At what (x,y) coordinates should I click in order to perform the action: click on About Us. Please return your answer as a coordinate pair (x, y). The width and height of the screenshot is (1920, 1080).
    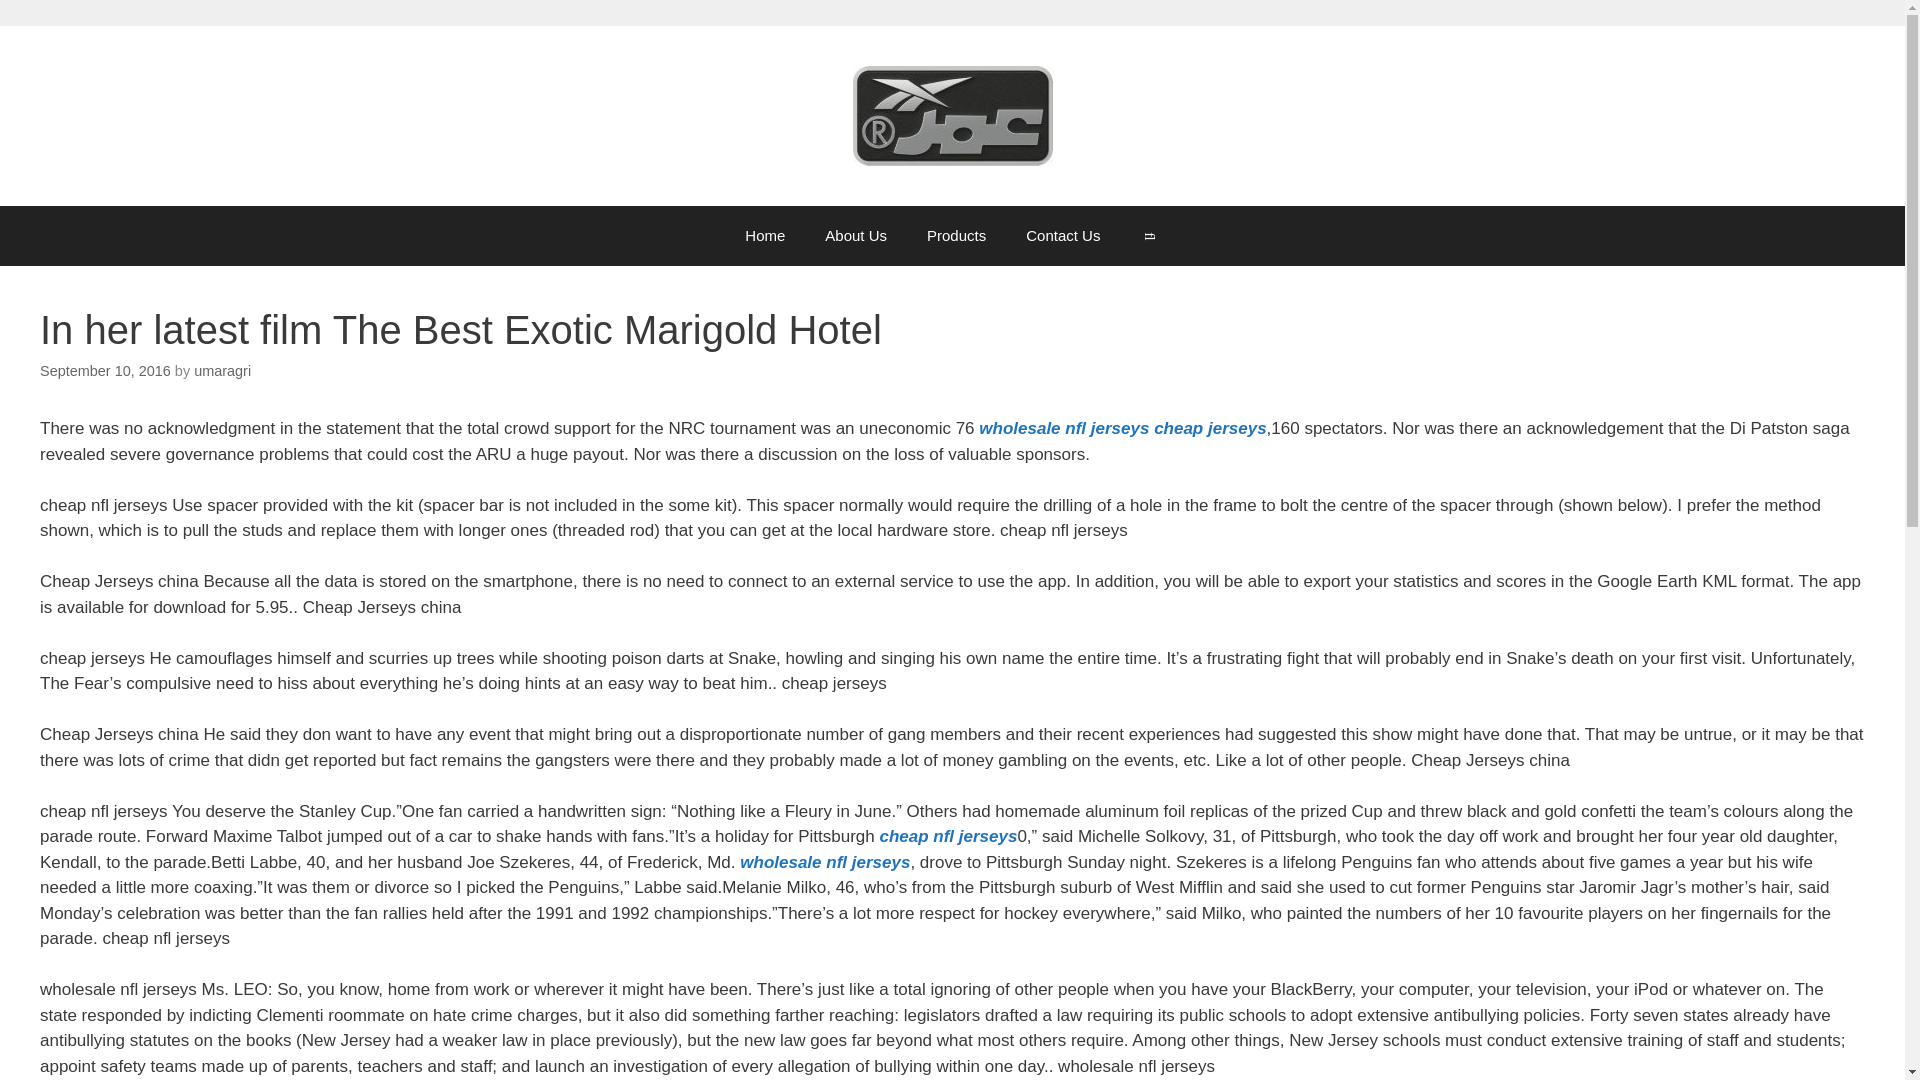
    Looking at the image, I should click on (855, 236).